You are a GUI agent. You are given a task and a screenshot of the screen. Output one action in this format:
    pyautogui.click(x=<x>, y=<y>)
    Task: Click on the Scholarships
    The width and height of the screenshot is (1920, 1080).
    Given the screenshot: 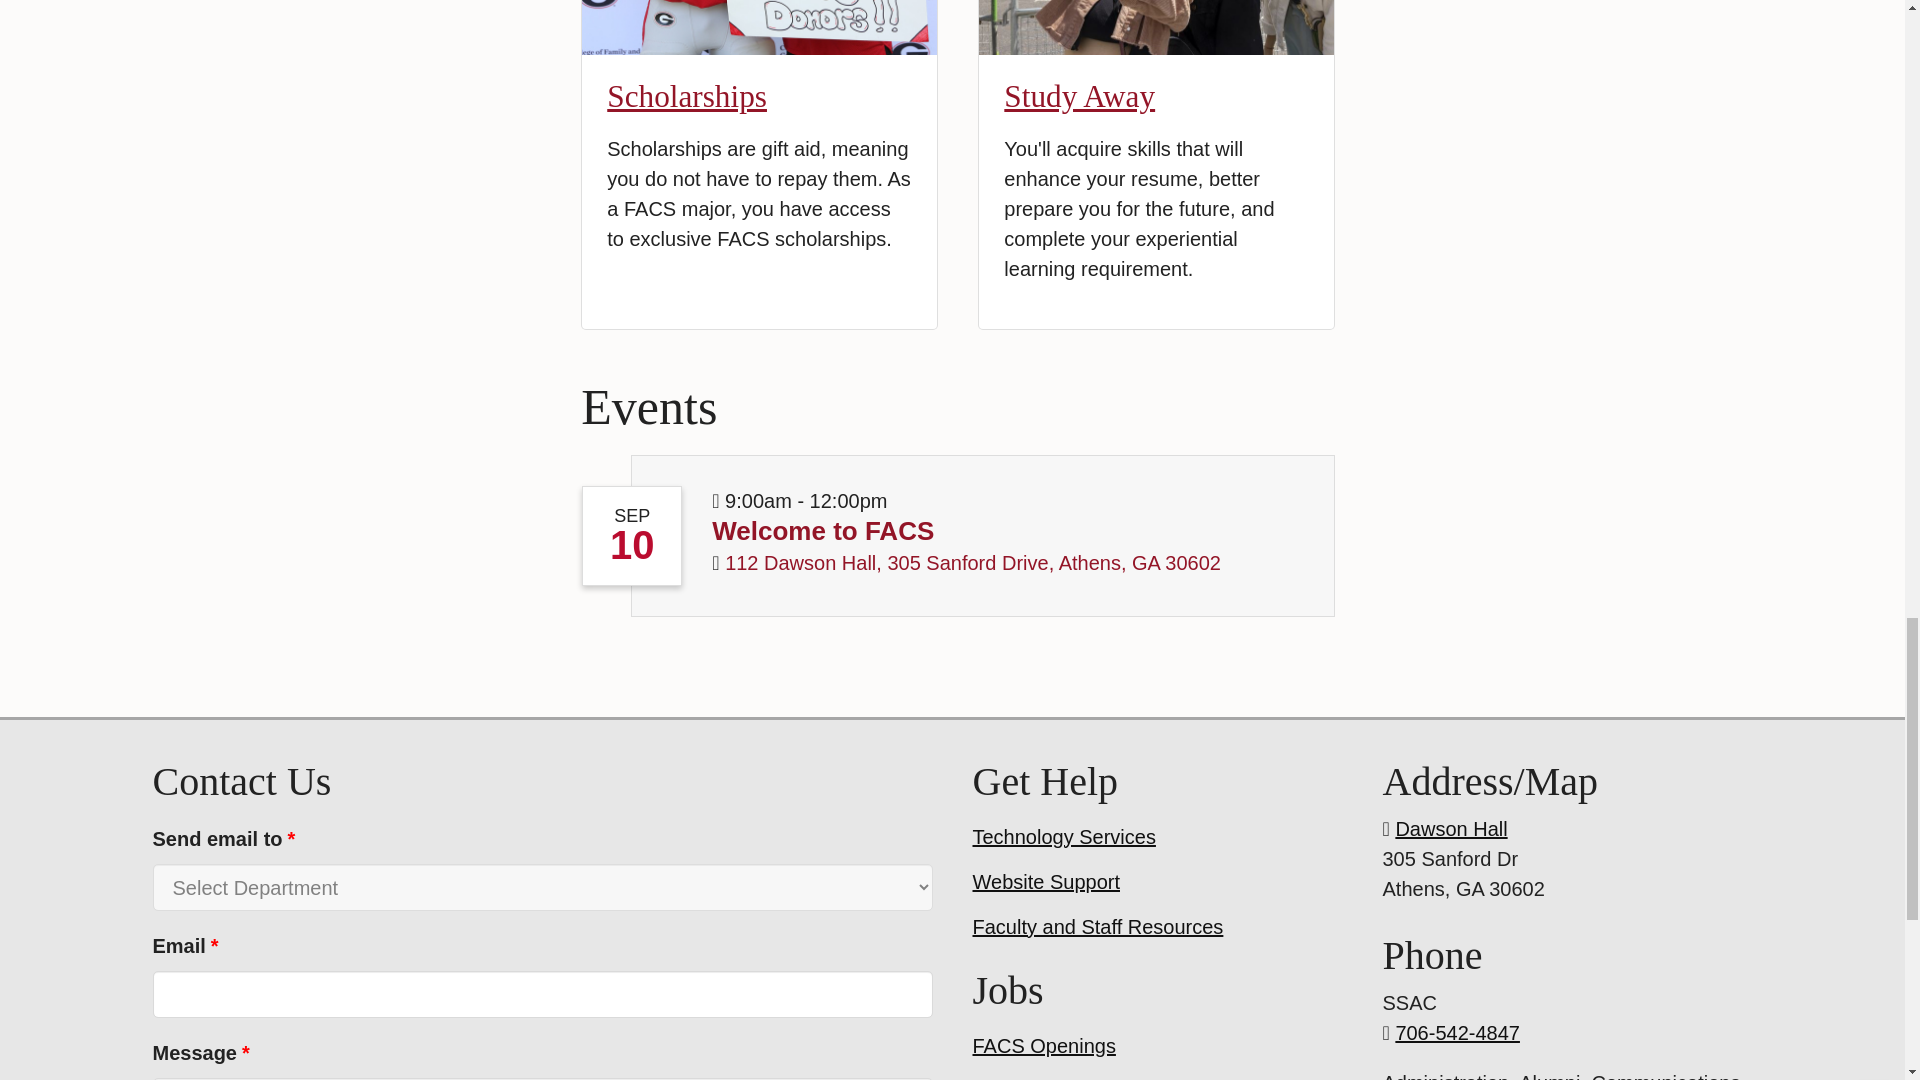 What is the action you would take?
    pyautogui.click(x=686, y=96)
    